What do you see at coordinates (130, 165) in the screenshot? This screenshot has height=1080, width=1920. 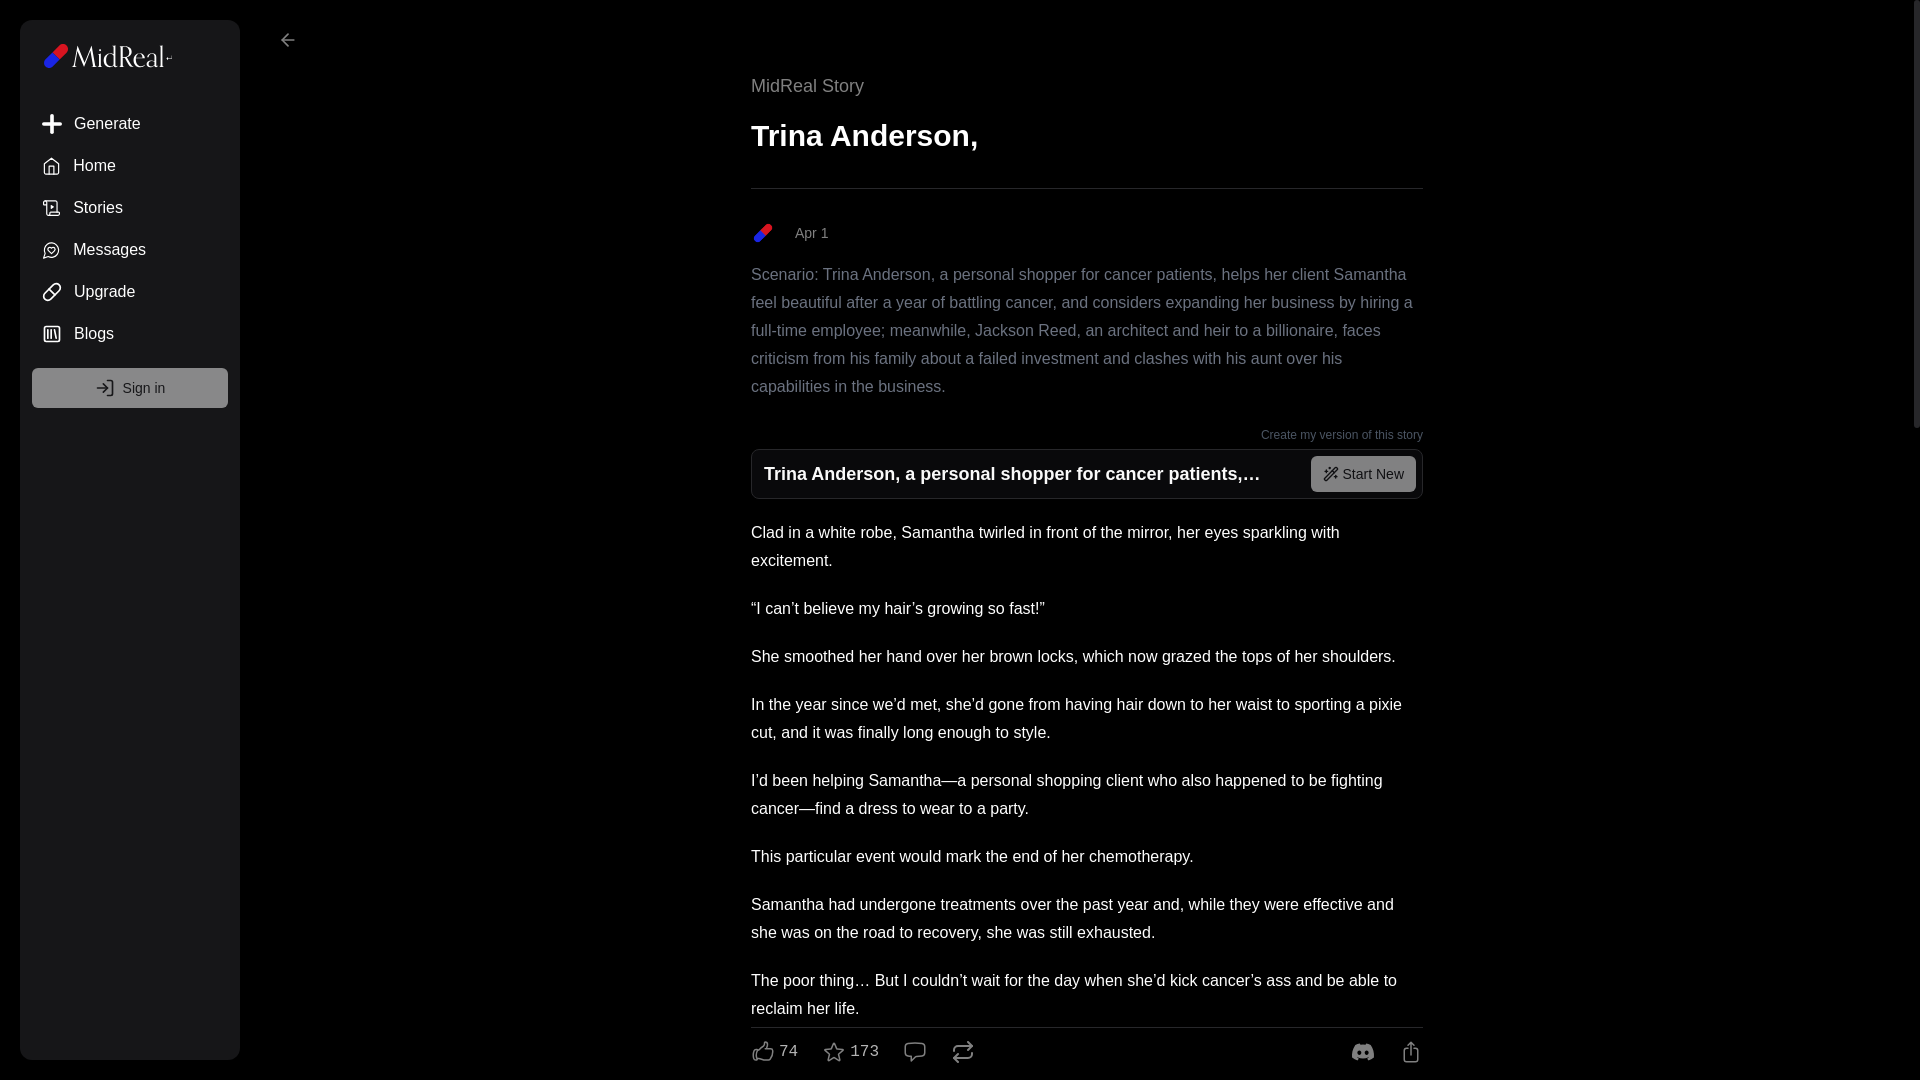 I see `Home` at bounding box center [130, 165].